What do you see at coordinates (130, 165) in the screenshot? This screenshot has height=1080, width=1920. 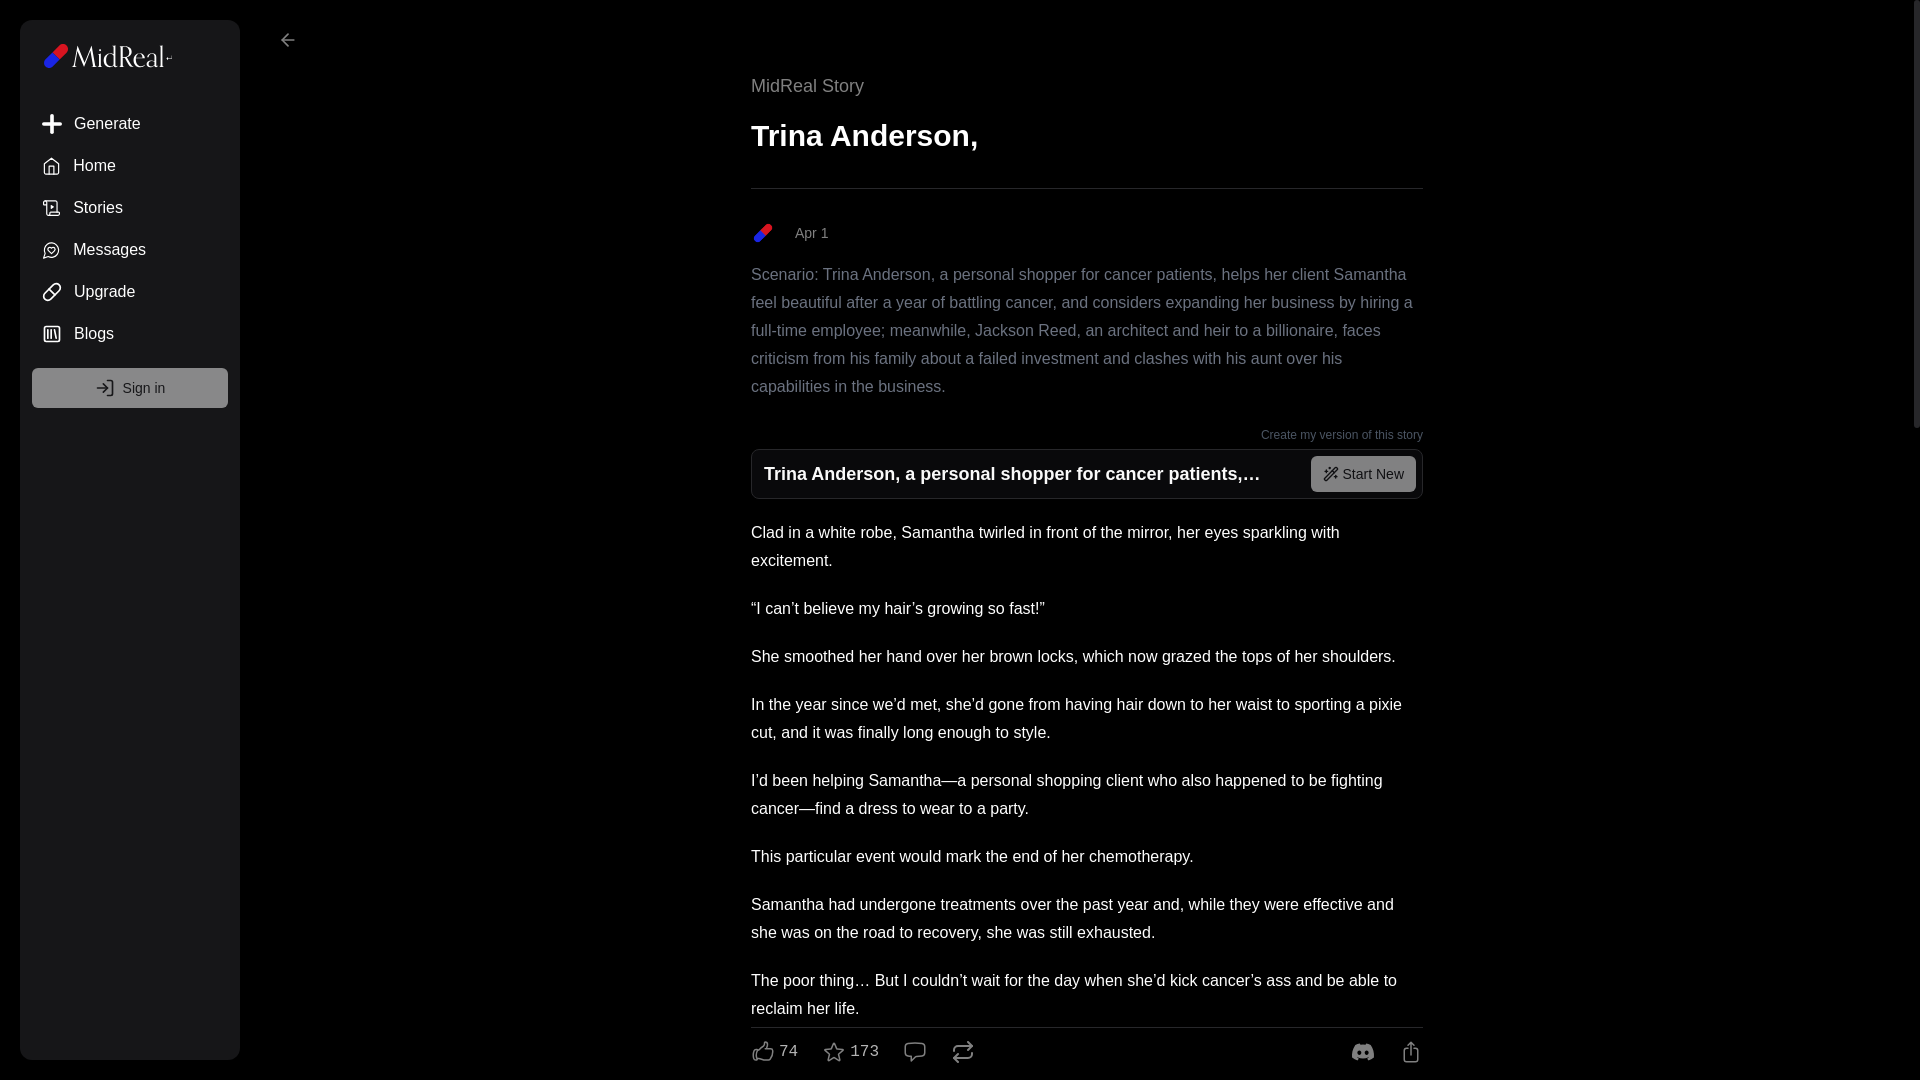 I see `Home` at bounding box center [130, 165].